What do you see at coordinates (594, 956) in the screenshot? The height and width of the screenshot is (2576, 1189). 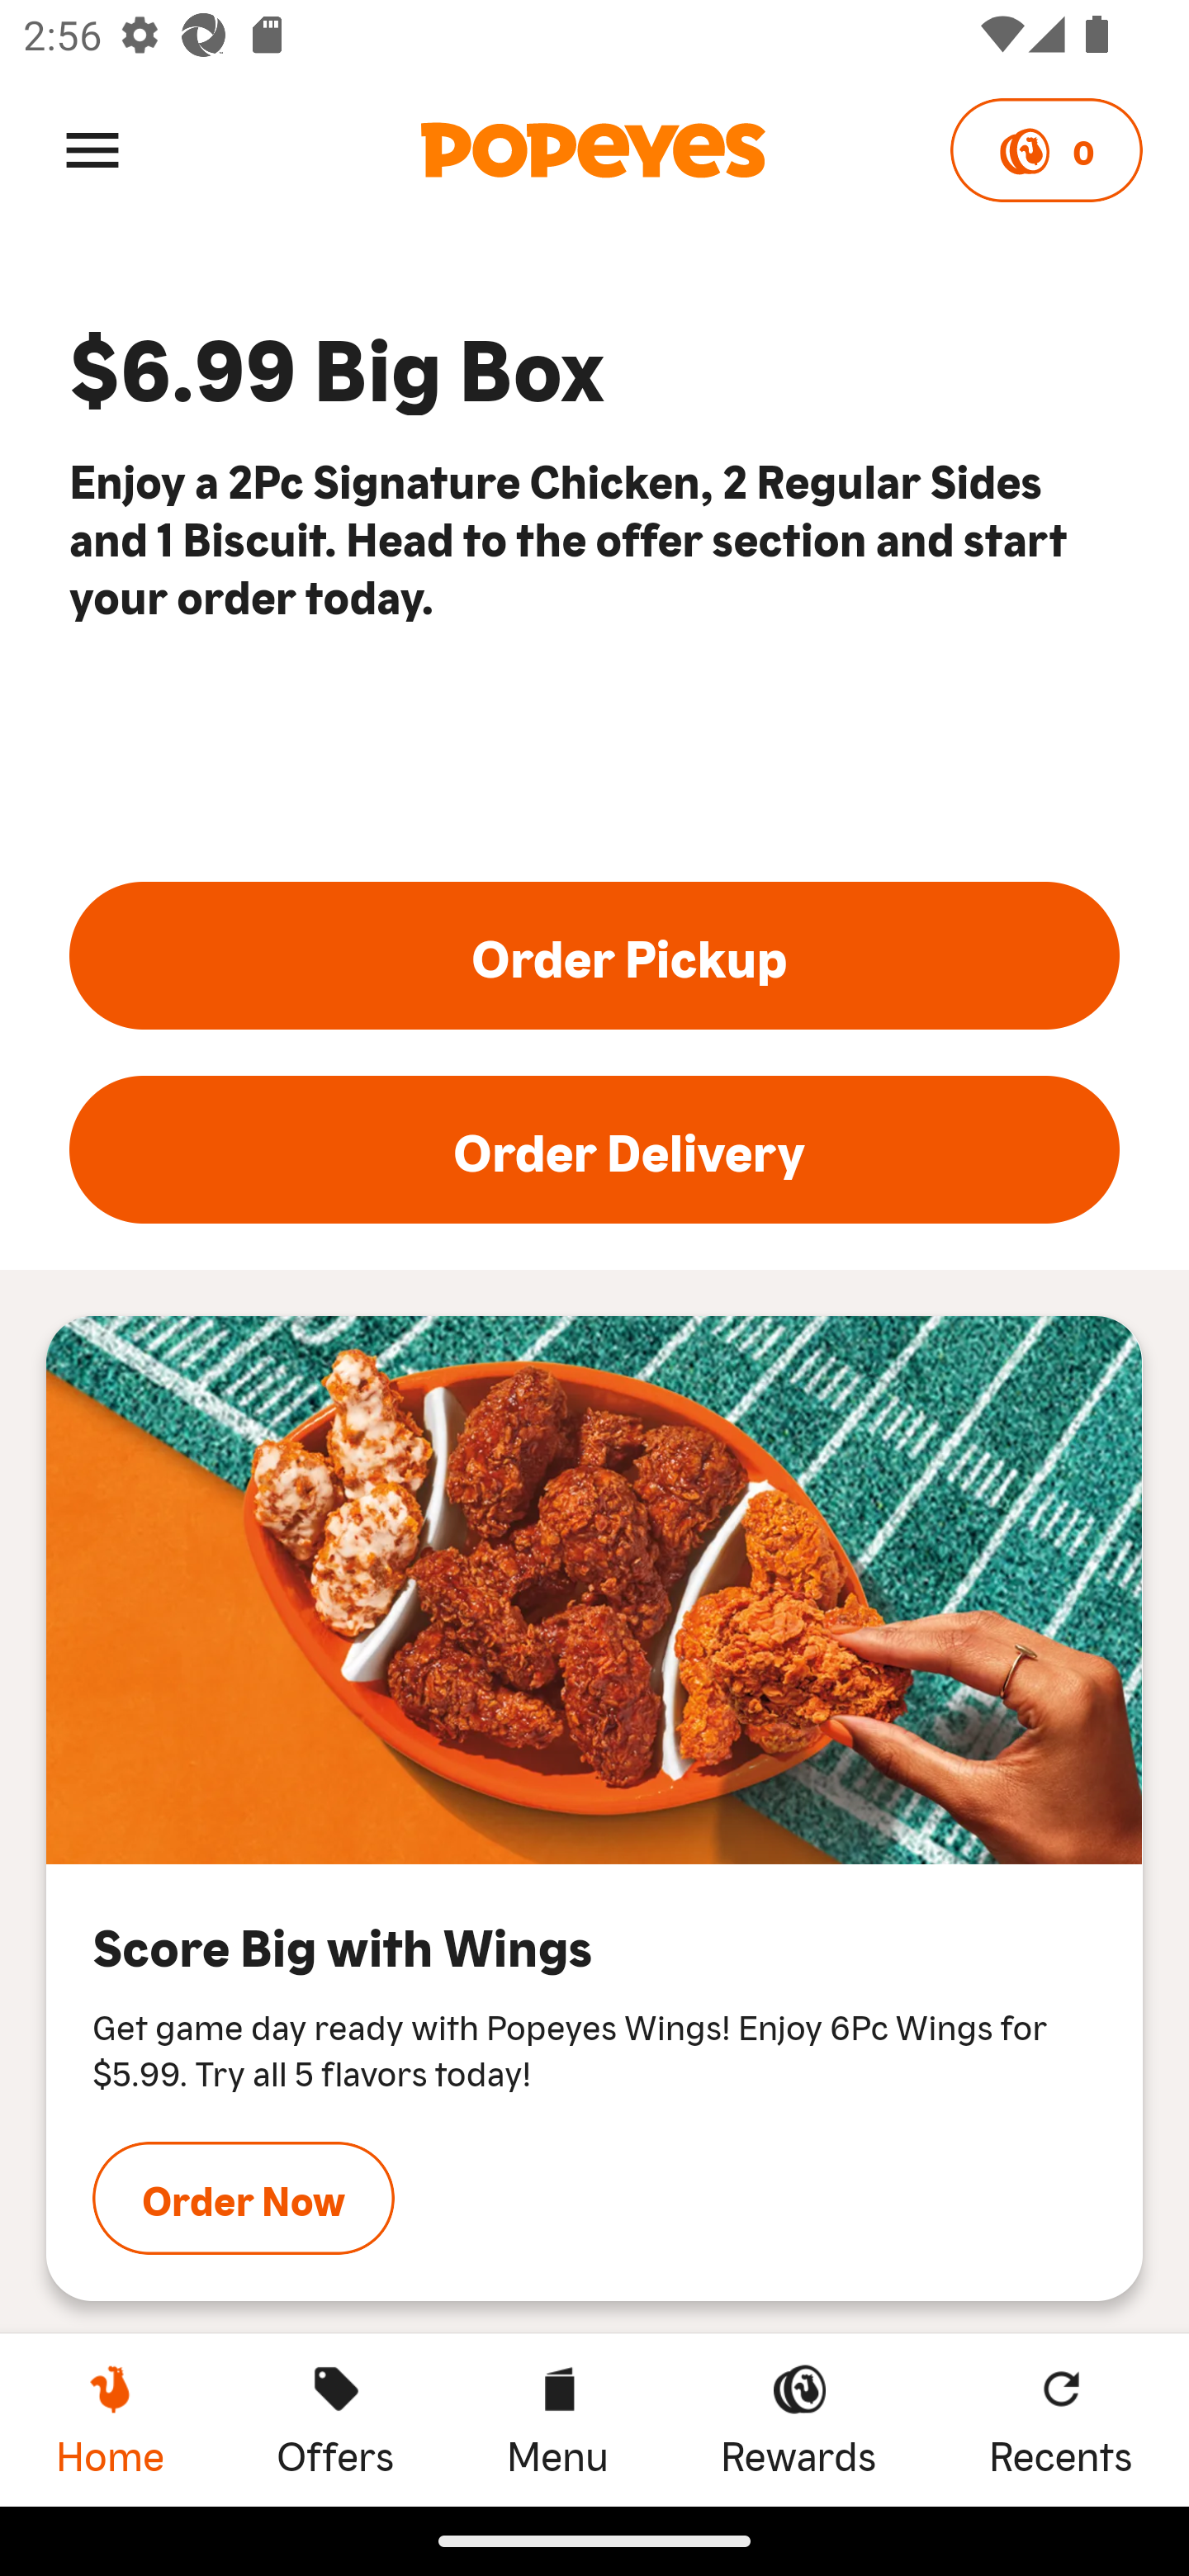 I see `Order Pickup` at bounding box center [594, 956].